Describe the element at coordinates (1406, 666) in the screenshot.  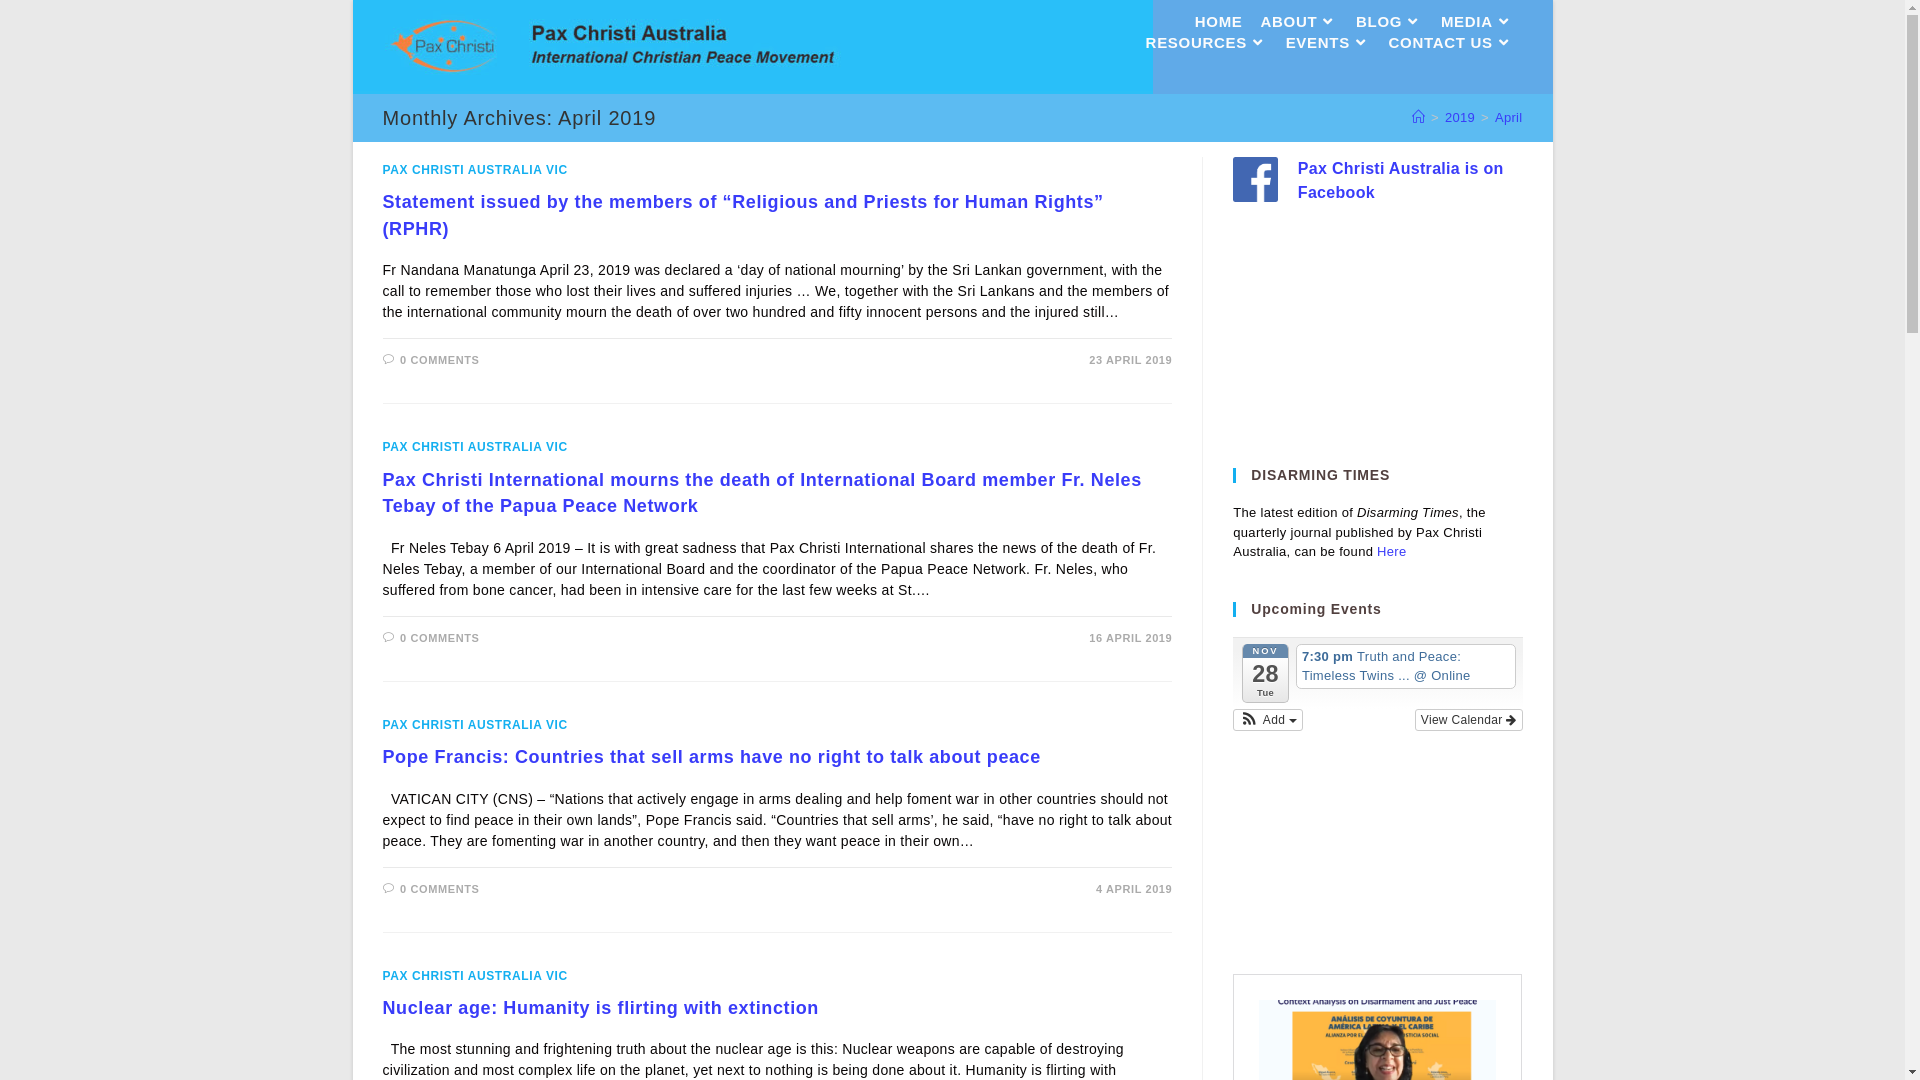
I see `7:30 pm Truth and Peace: Timeless Twins ... @ Online` at that location.